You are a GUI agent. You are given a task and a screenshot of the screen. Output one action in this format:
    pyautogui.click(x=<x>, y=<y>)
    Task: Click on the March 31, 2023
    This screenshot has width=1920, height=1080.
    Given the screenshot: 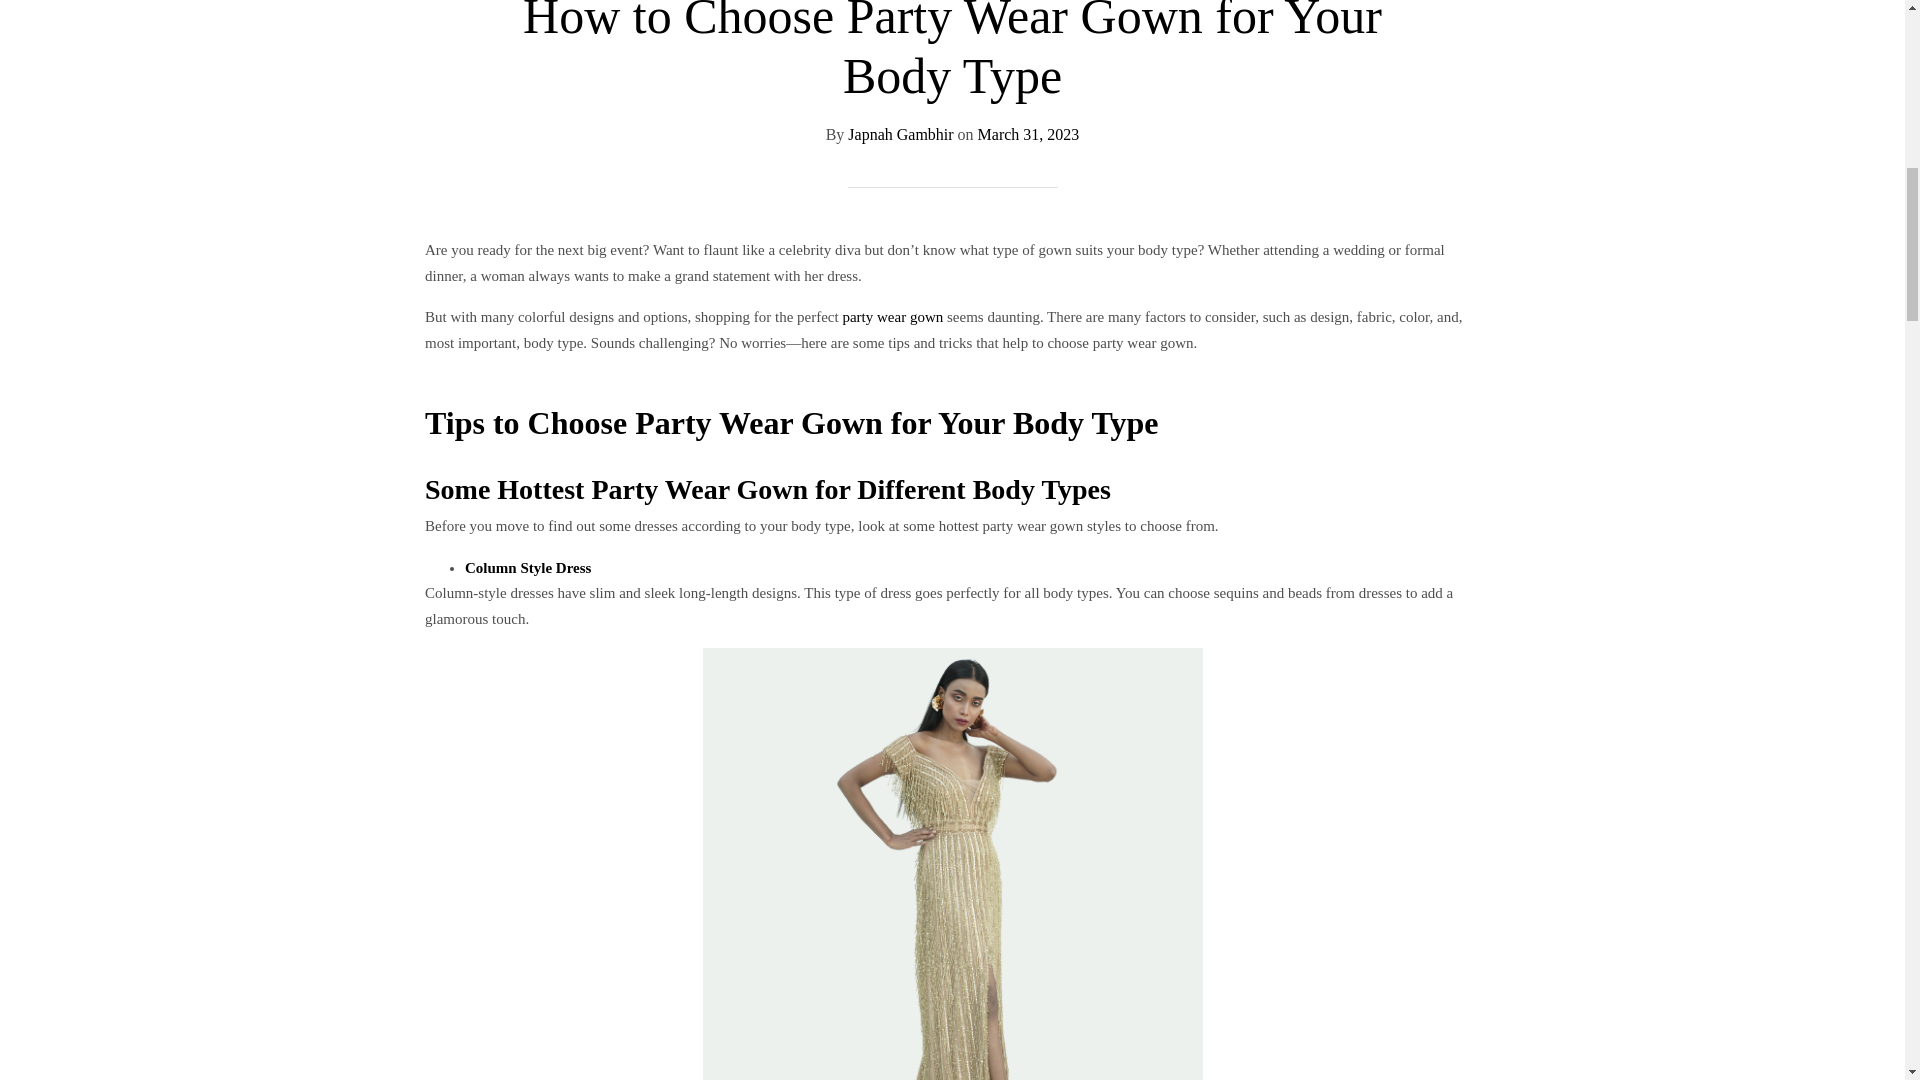 What is the action you would take?
    pyautogui.click(x=1028, y=134)
    